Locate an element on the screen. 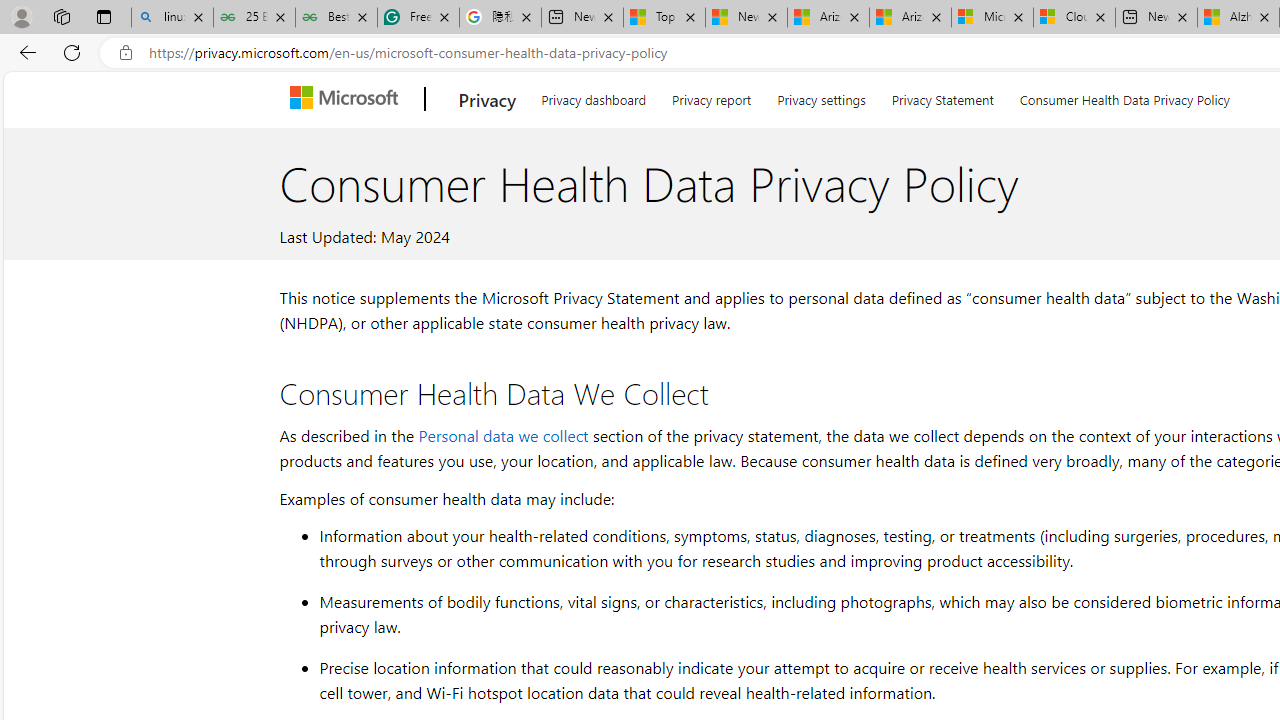  Best SSL Certificates Provider in India - GeeksforGeeks is located at coordinates (336, 18).